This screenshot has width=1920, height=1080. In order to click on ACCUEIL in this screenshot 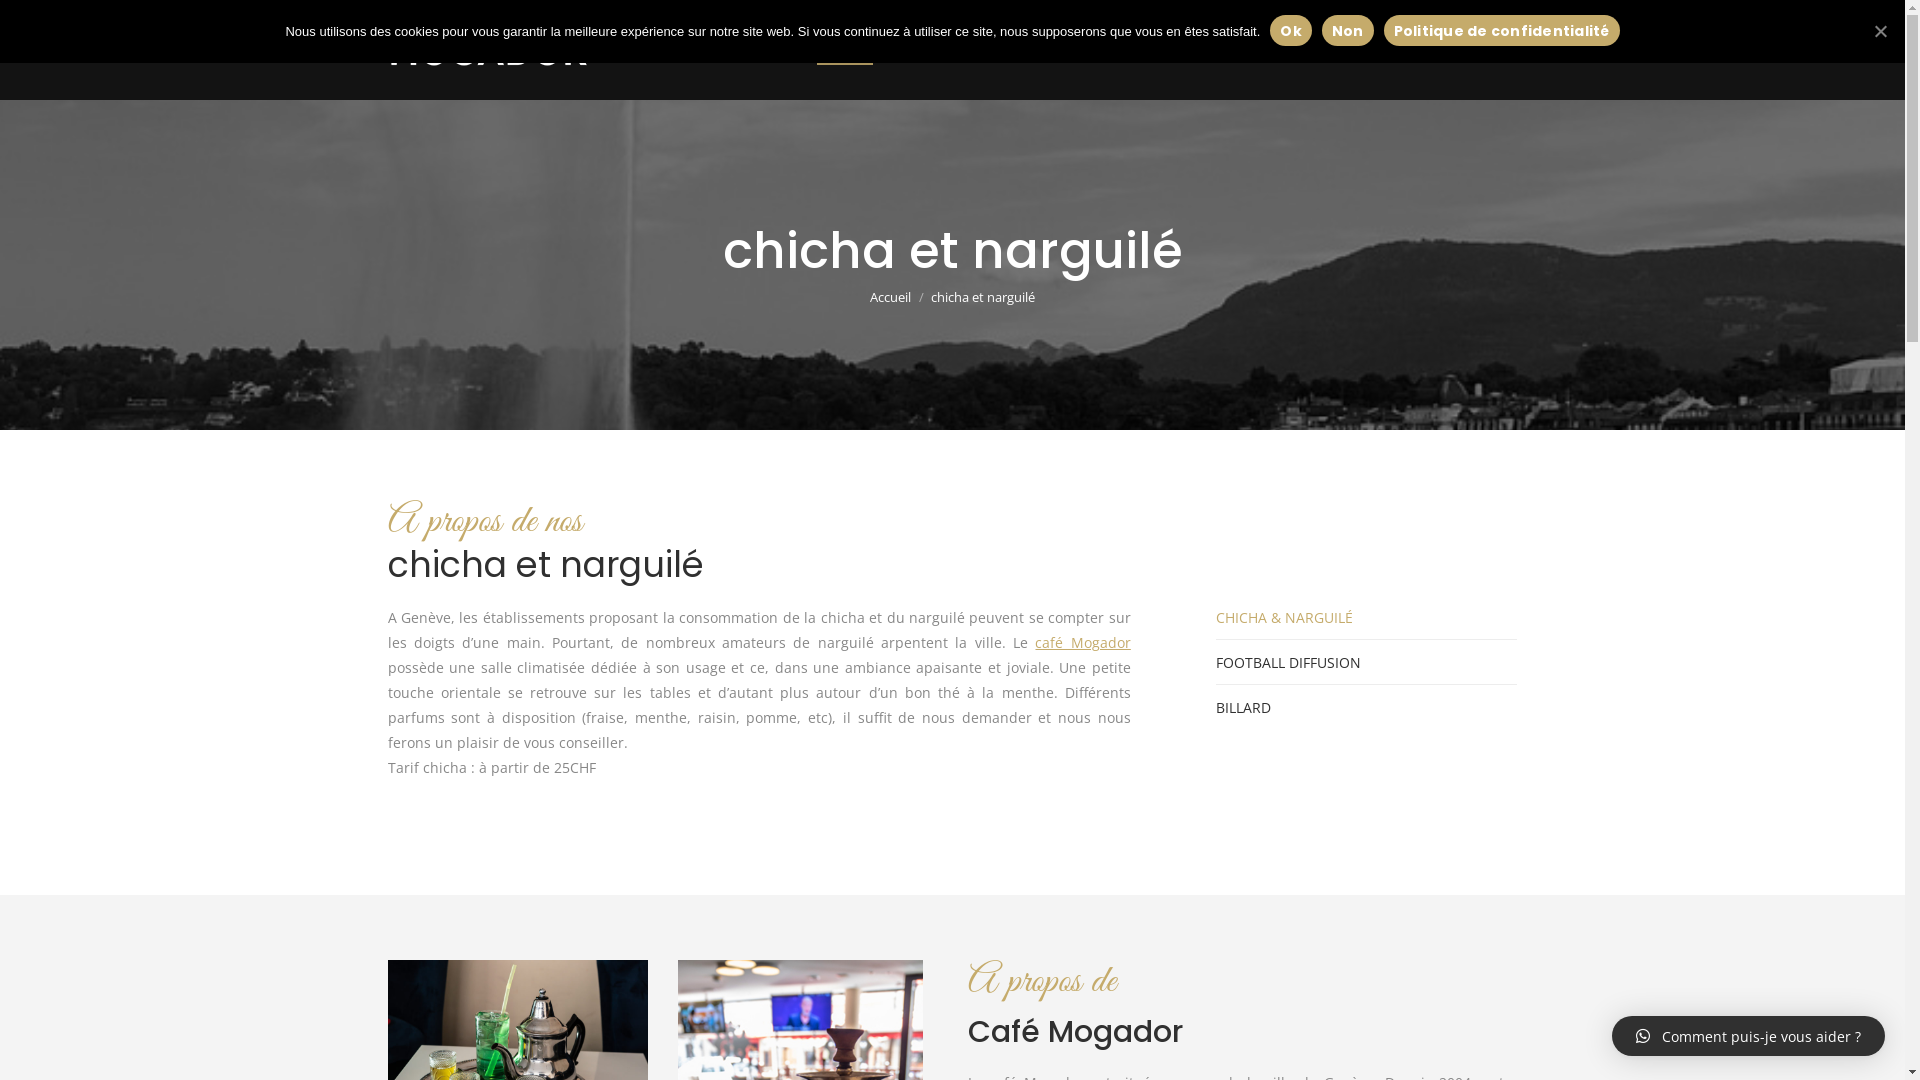, I will do `click(754, 50)`.